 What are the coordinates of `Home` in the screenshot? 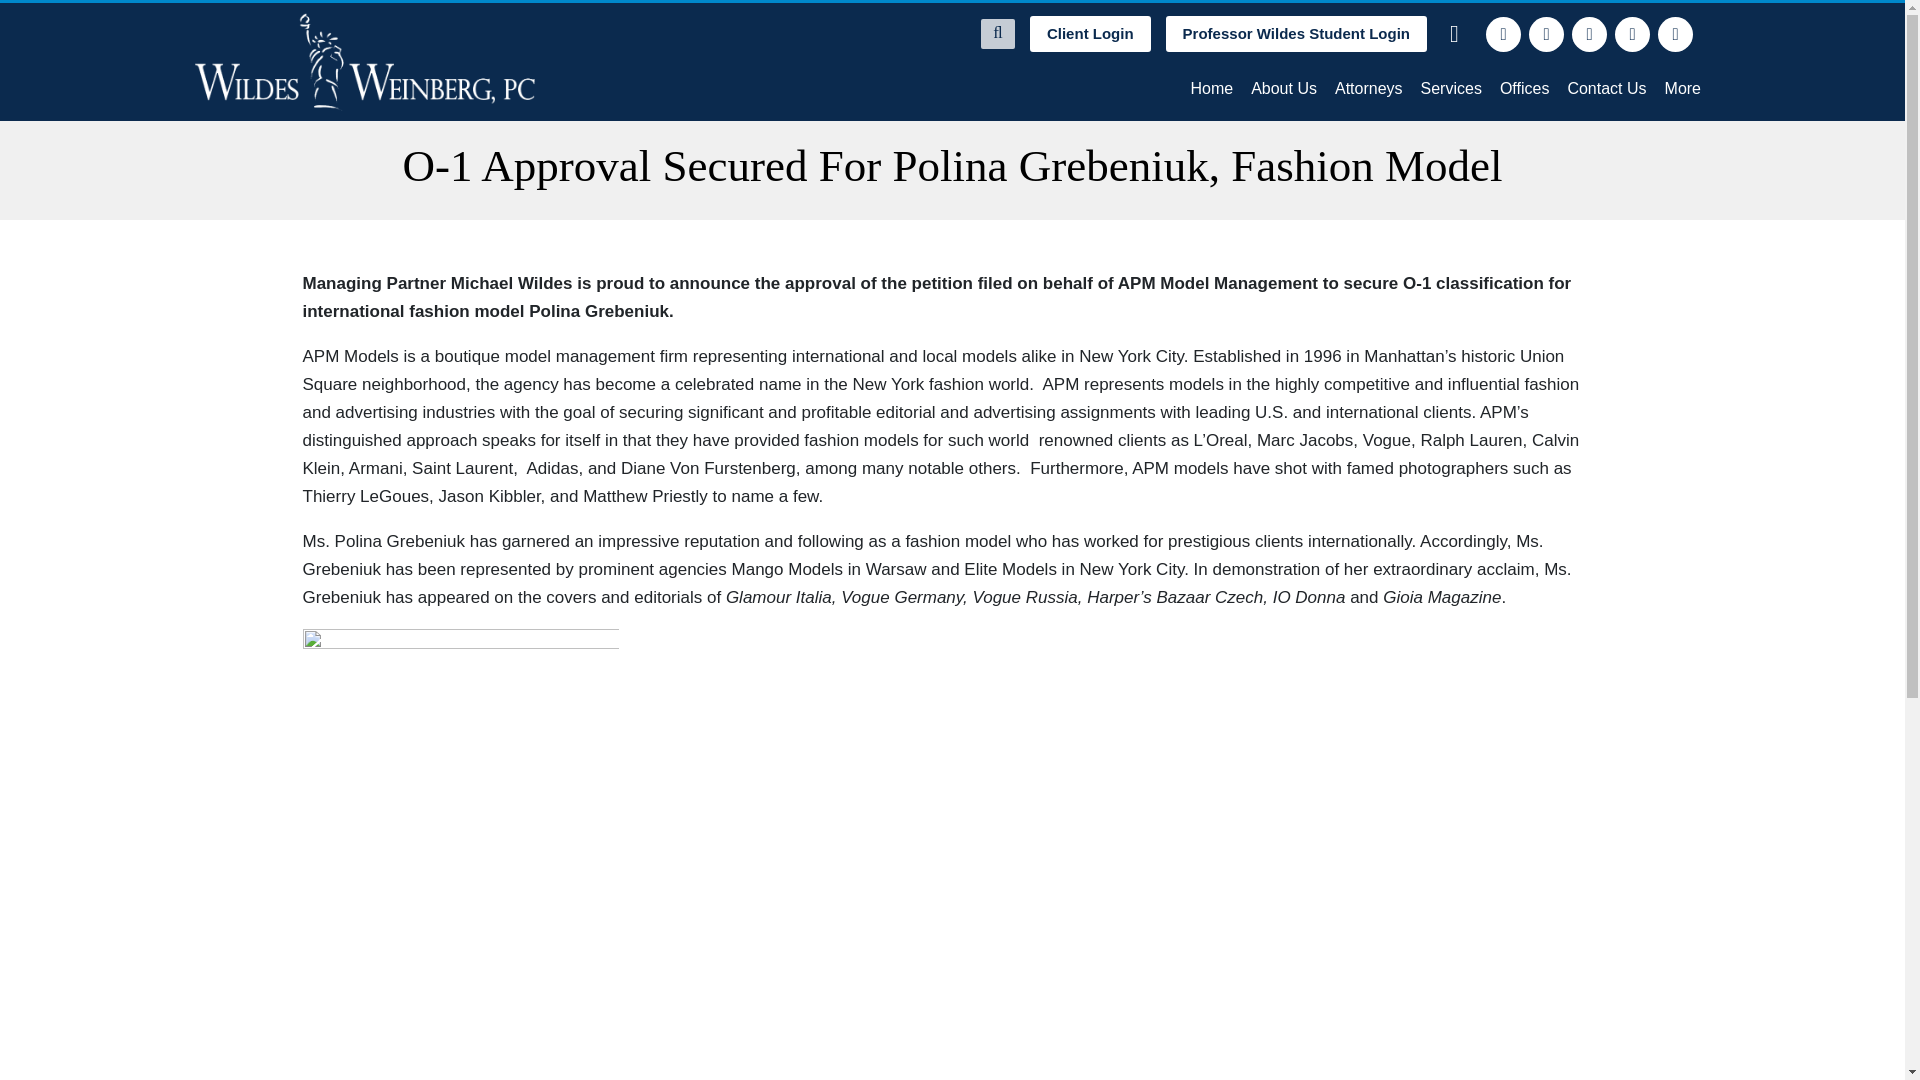 It's located at (1211, 88).